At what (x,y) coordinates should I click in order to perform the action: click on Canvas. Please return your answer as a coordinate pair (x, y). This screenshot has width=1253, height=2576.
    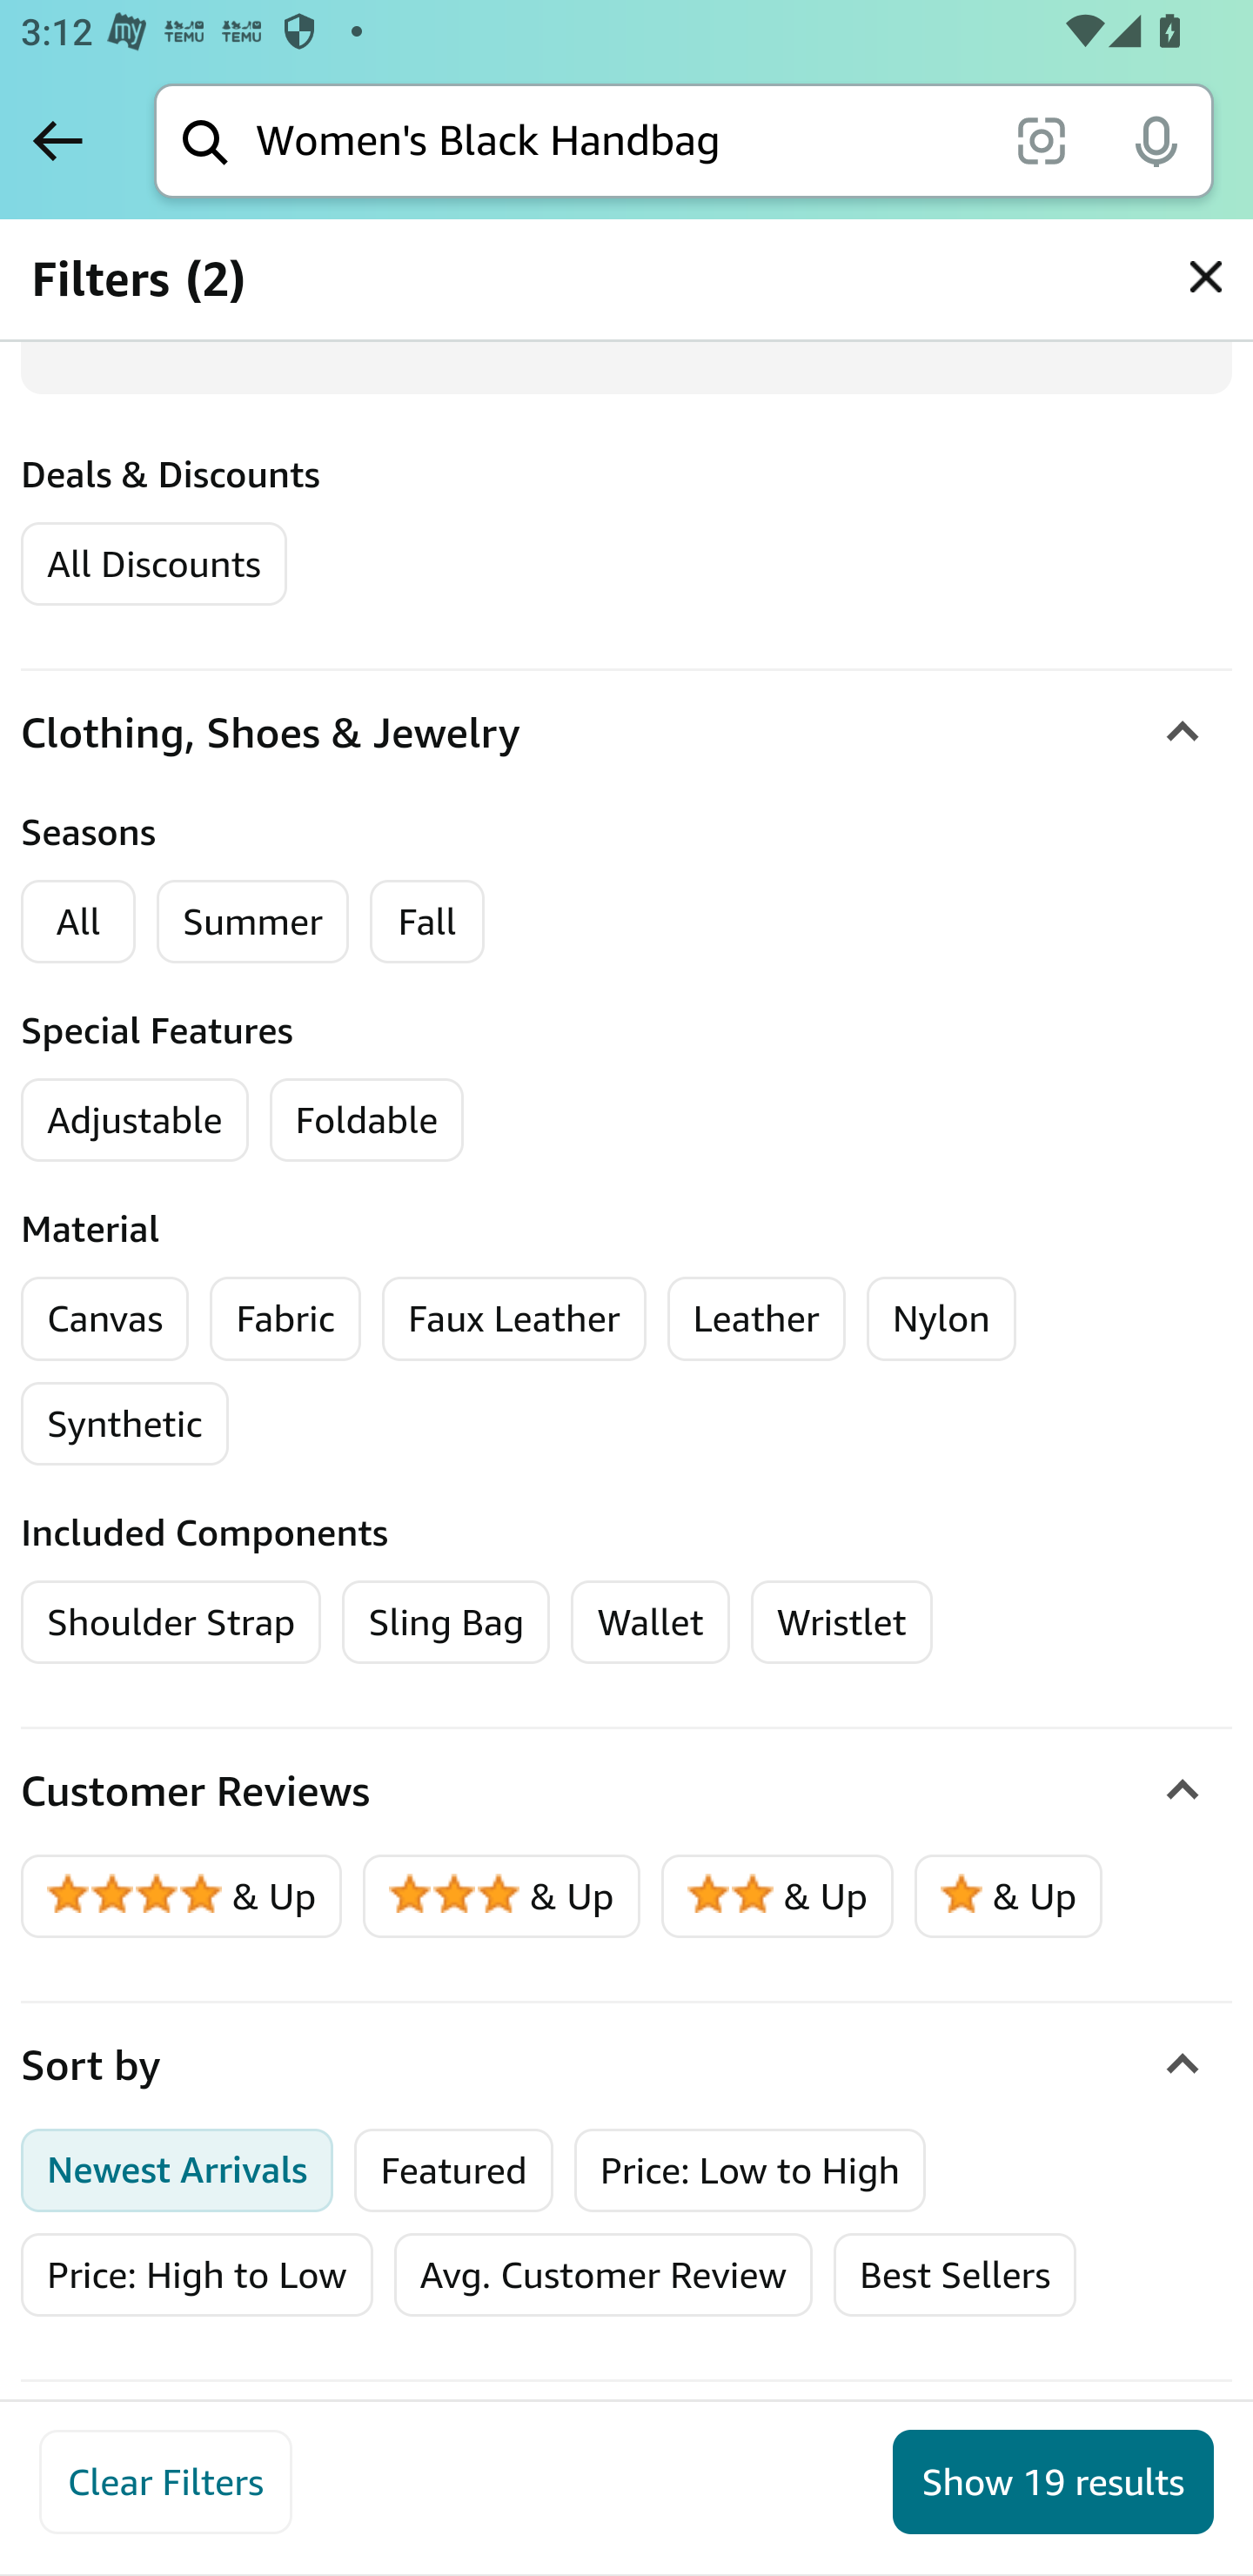
    Looking at the image, I should click on (105, 1319).